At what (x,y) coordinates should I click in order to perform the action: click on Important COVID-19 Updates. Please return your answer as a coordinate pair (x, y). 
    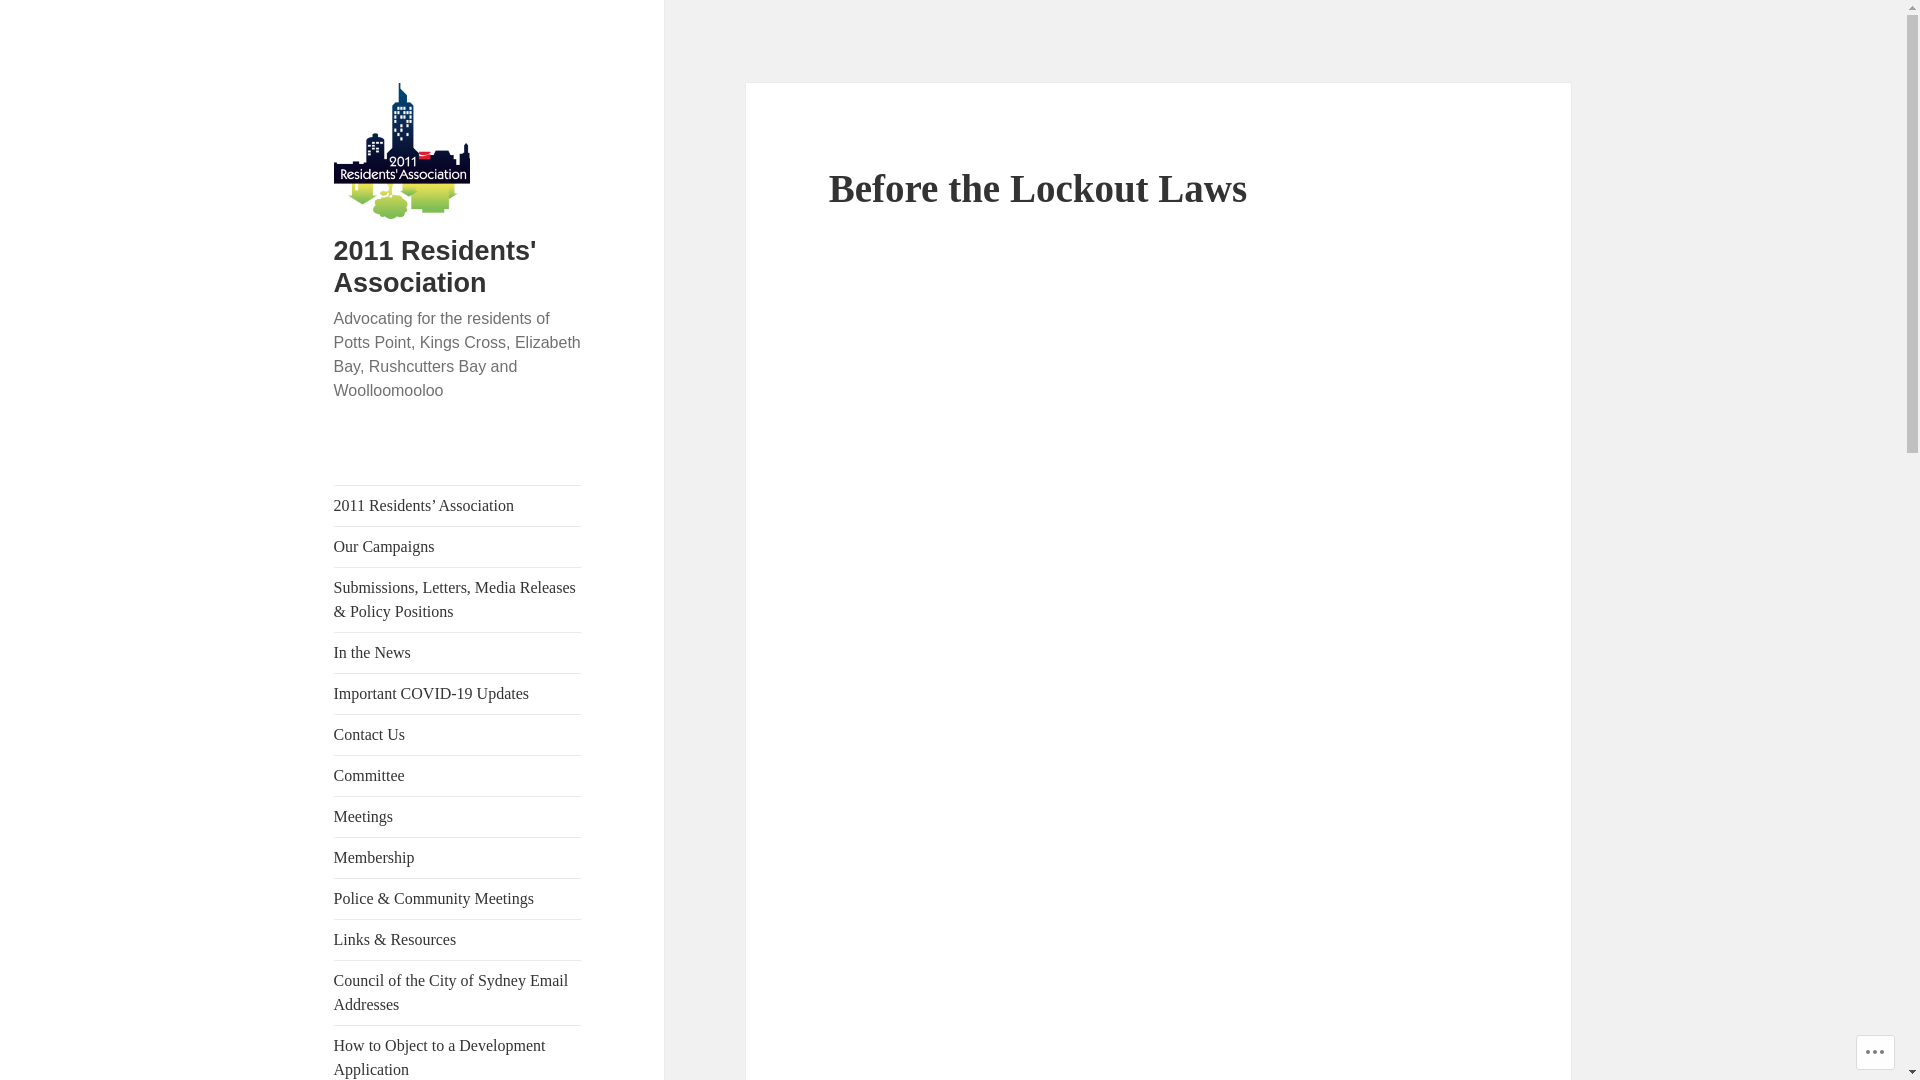
    Looking at the image, I should click on (458, 694).